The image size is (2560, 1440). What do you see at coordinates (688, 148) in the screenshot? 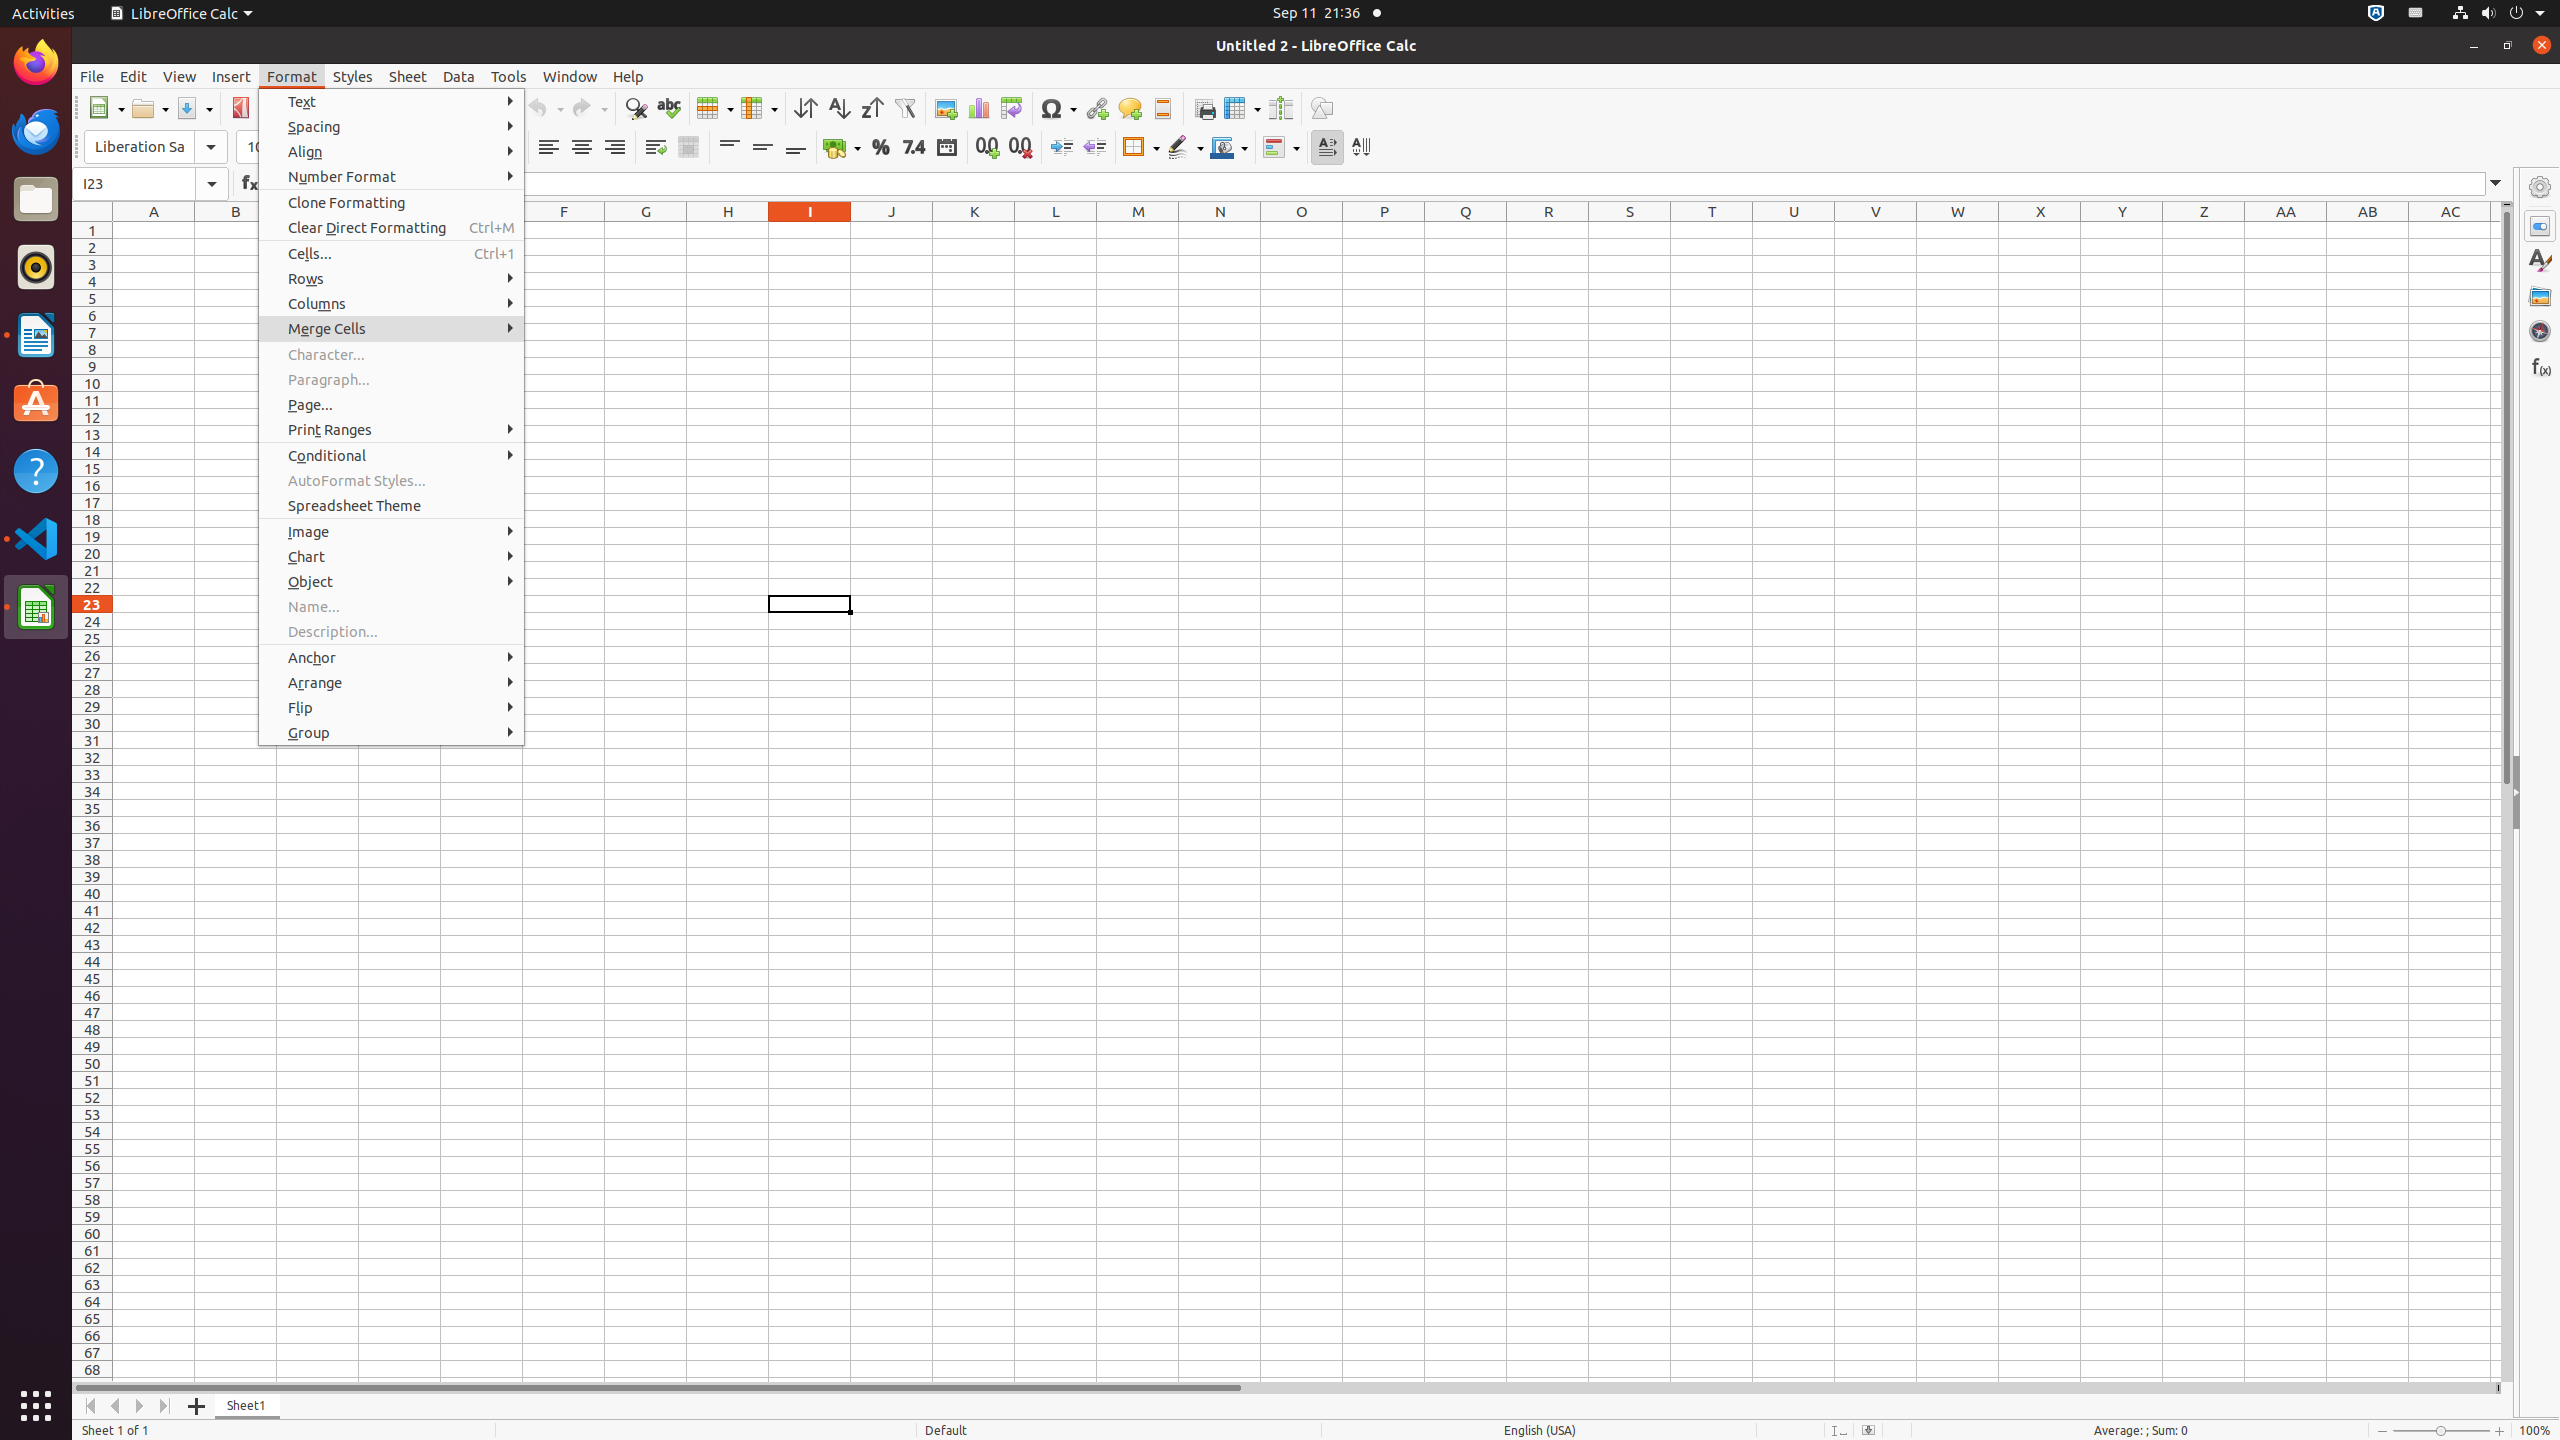
I see `Merge and Center Cells` at bounding box center [688, 148].